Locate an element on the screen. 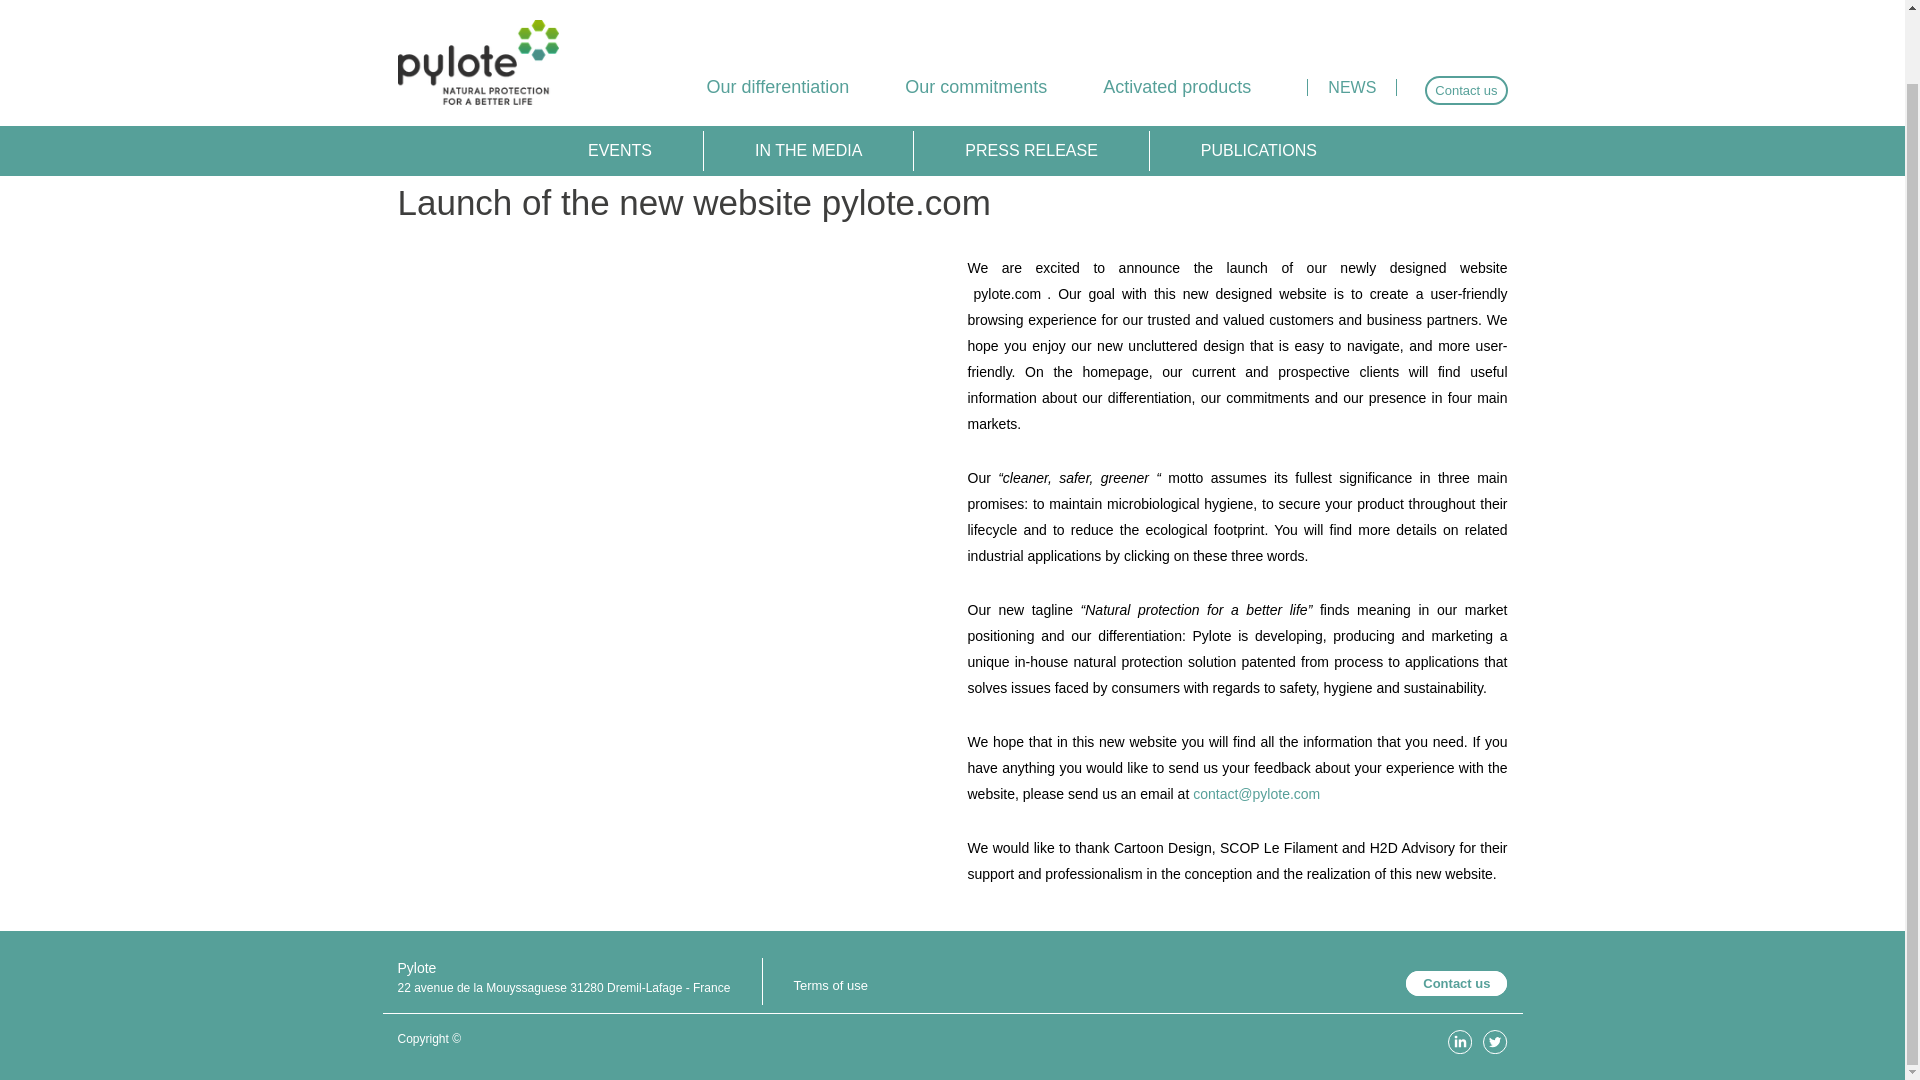 The width and height of the screenshot is (1920, 1080). NEWS is located at coordinates (1352, 16).